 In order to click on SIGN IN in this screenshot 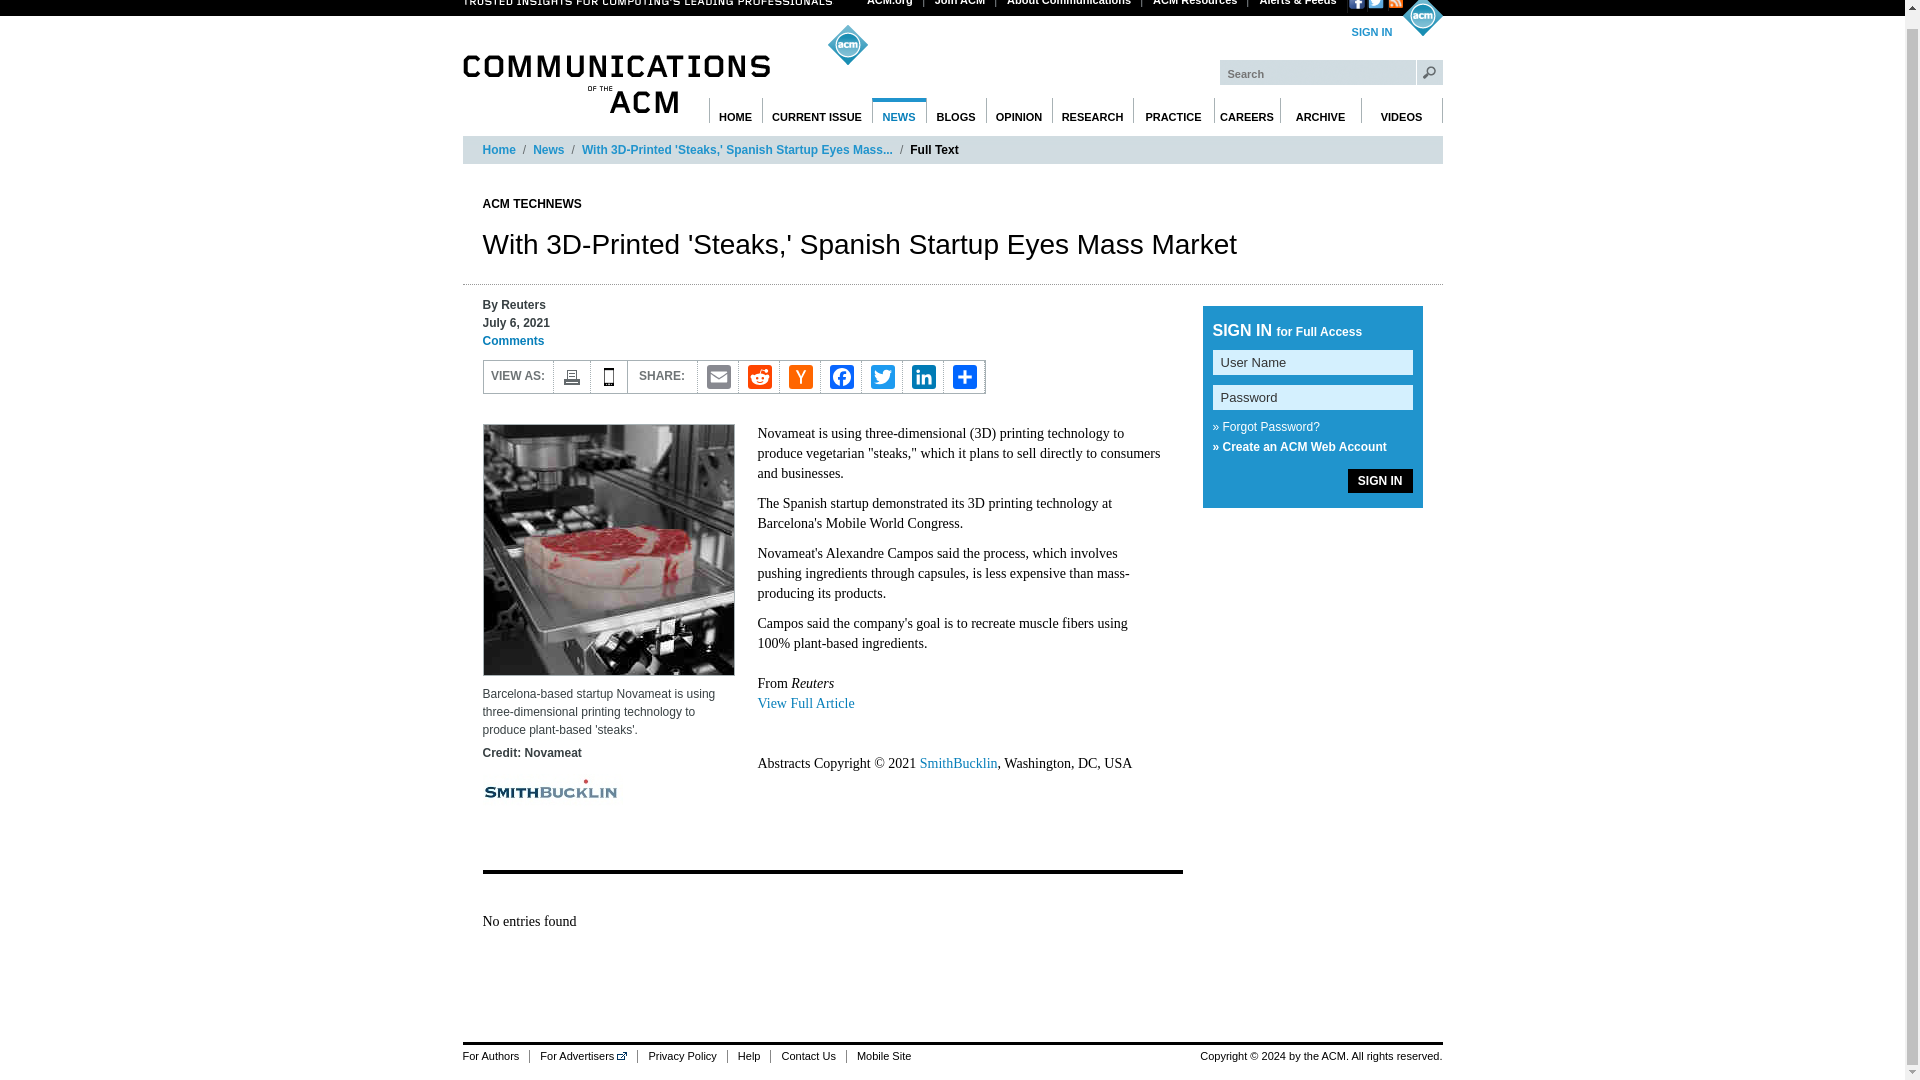, I will do `click(1372, 32)`.